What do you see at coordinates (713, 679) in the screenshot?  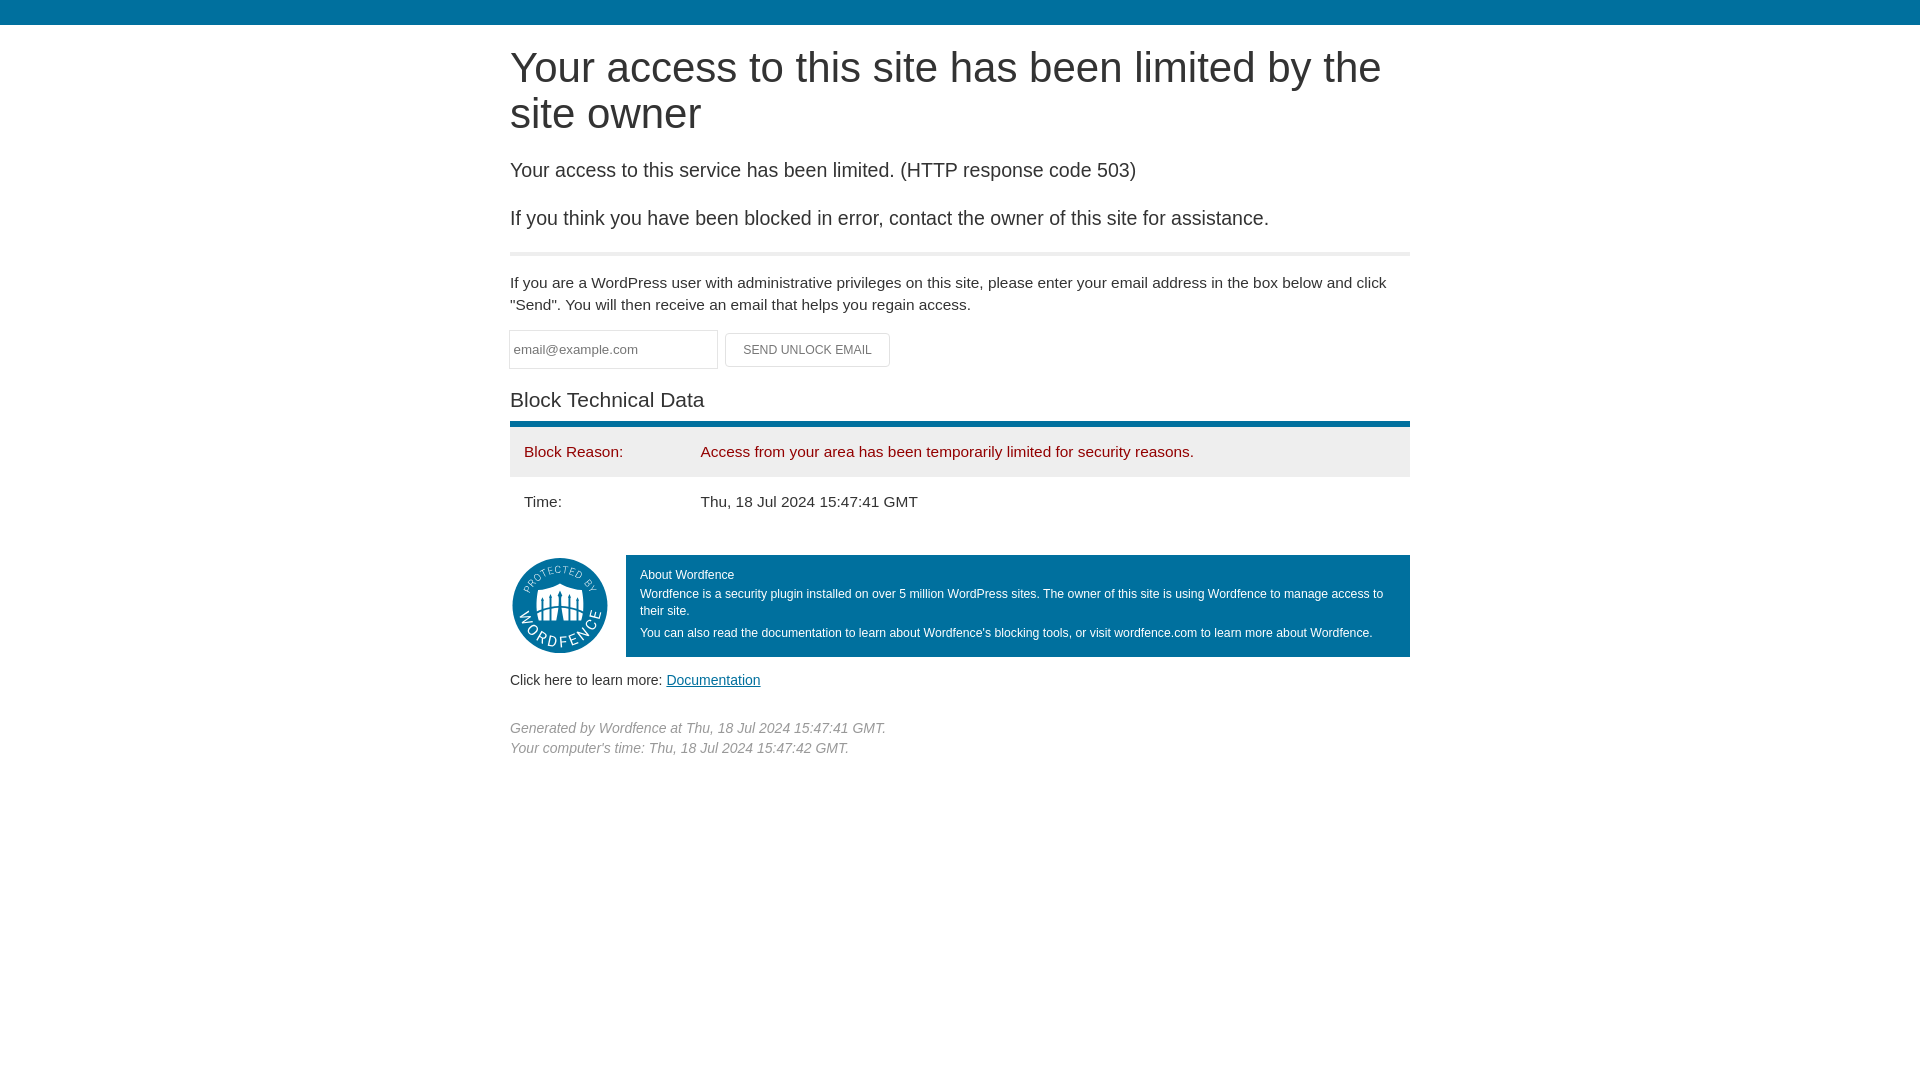 I see `Documentation` at bounding box center [713, 679].